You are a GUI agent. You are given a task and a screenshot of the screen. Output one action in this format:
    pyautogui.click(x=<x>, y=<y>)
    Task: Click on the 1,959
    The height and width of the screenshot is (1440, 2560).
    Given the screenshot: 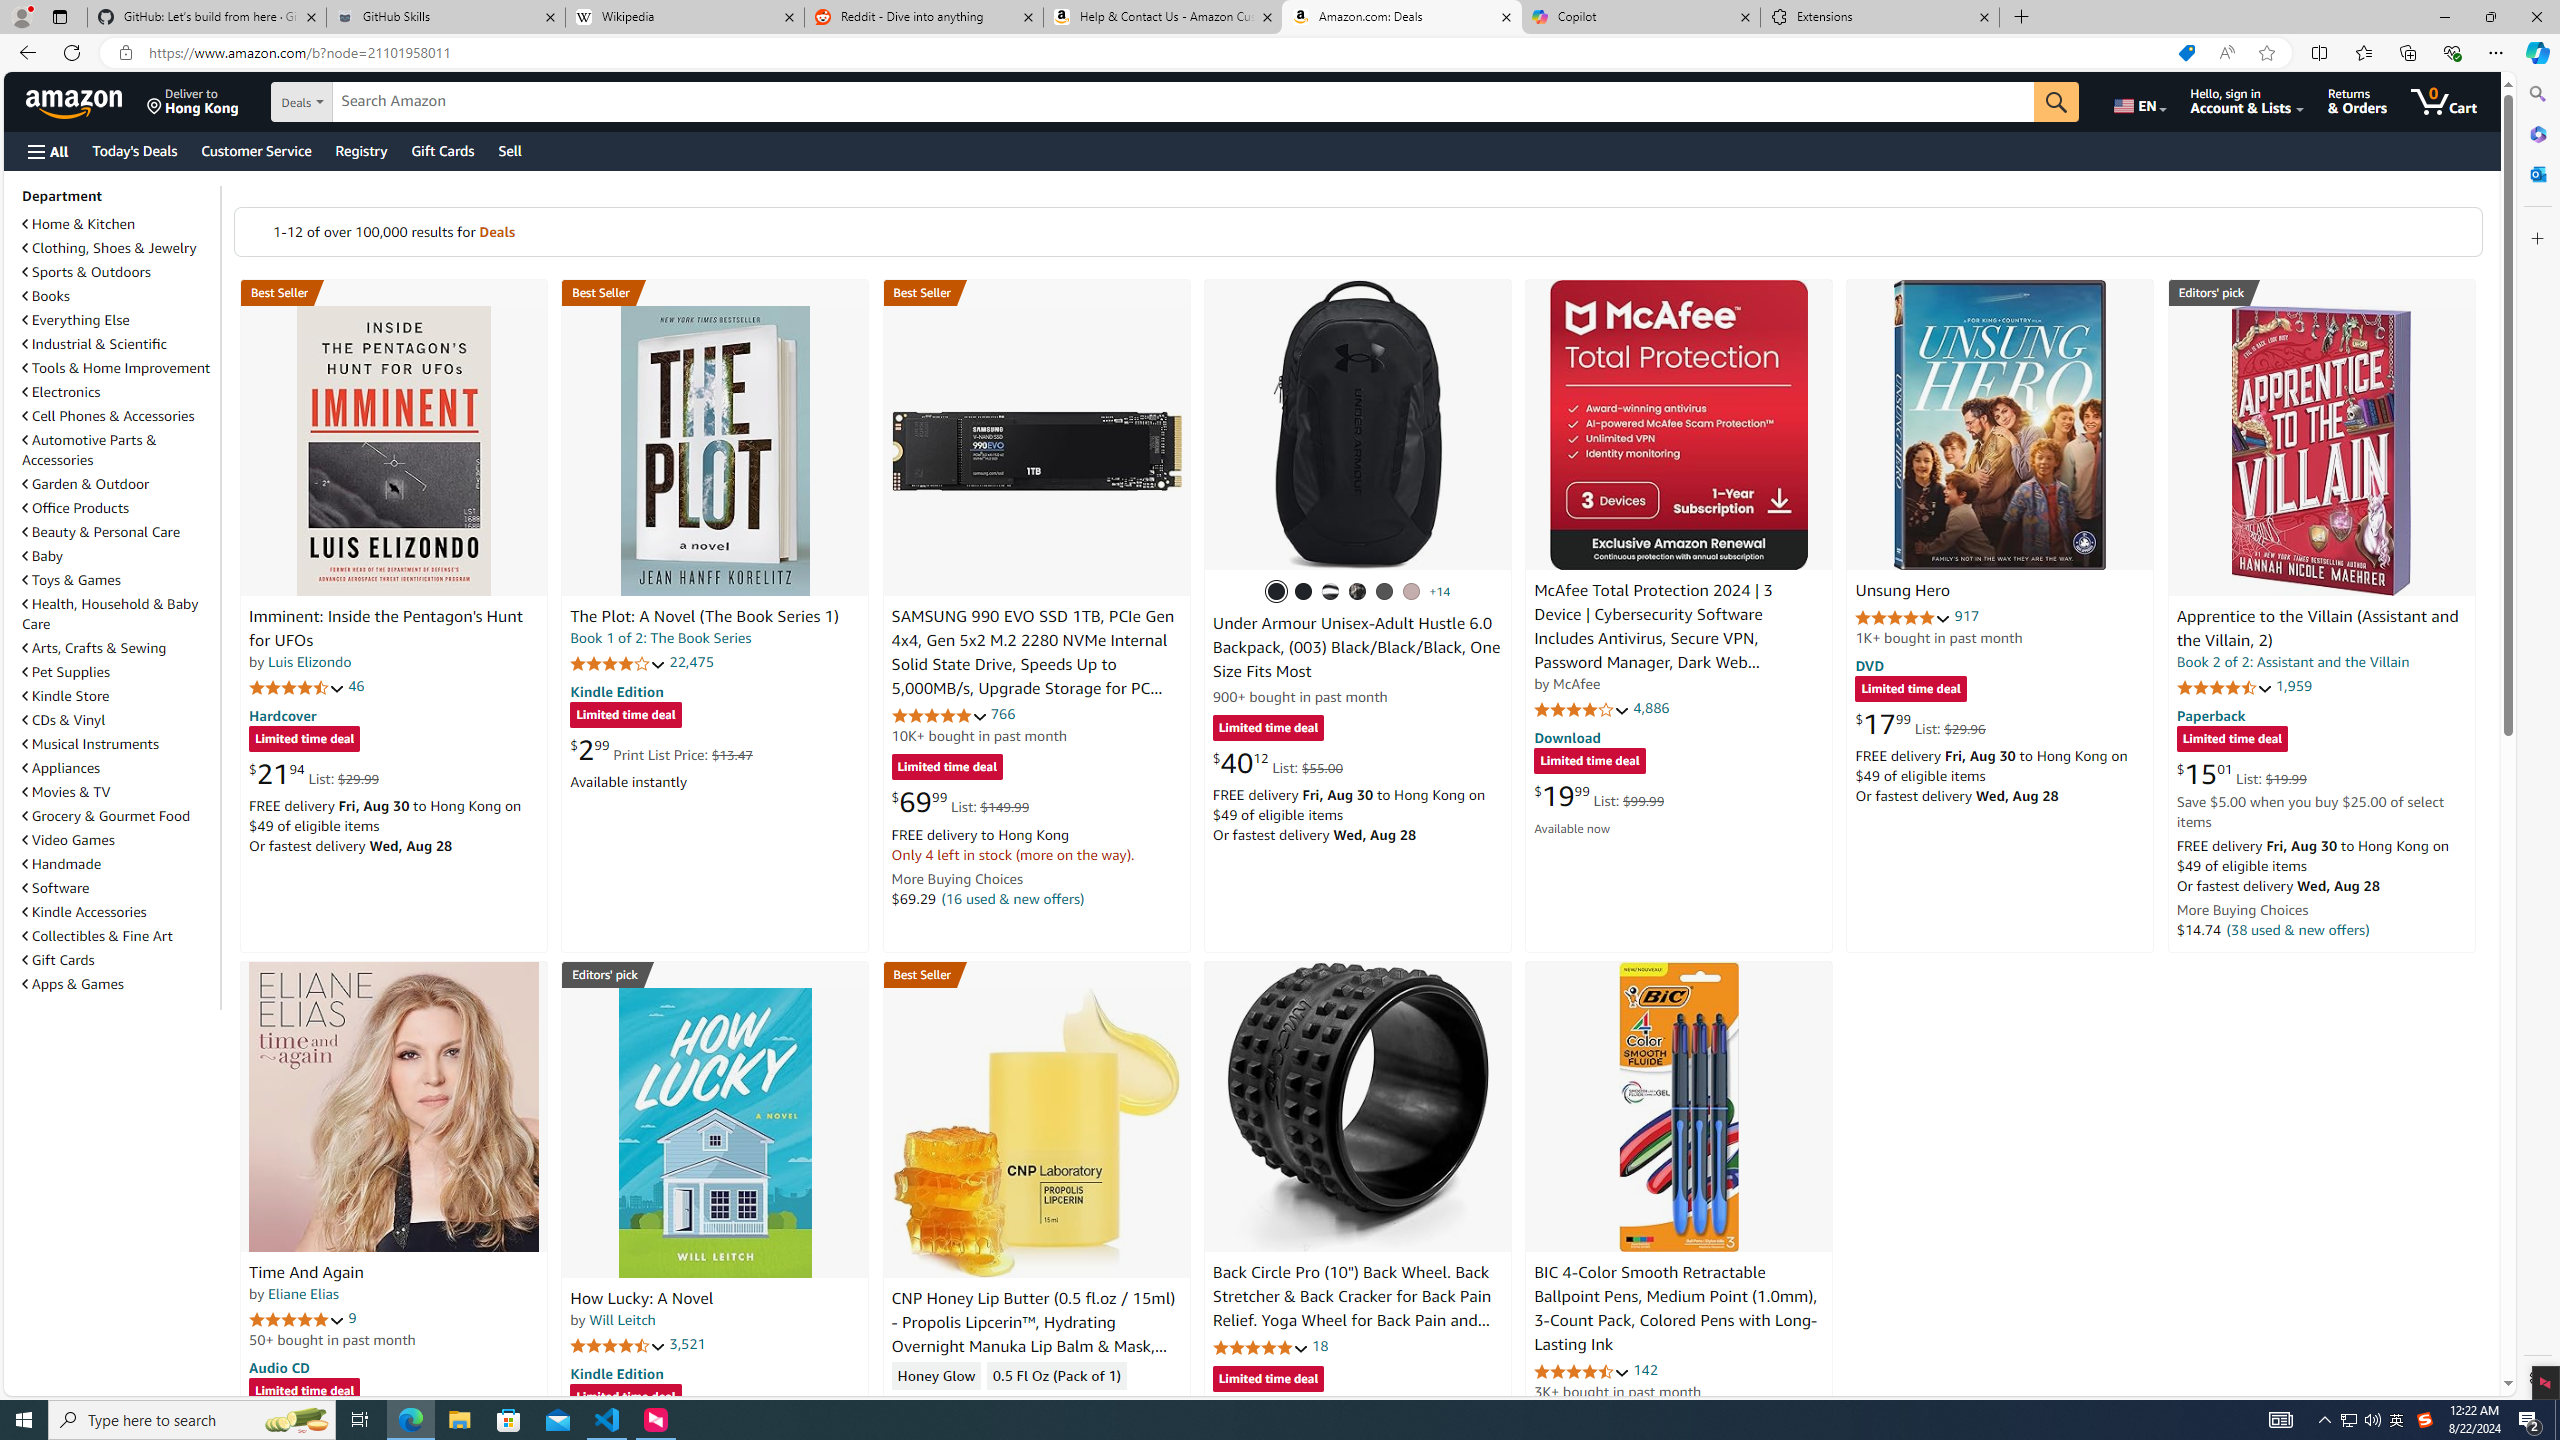 What is the action you would take?
    pyautogui.click(x=2294, y=686)
    